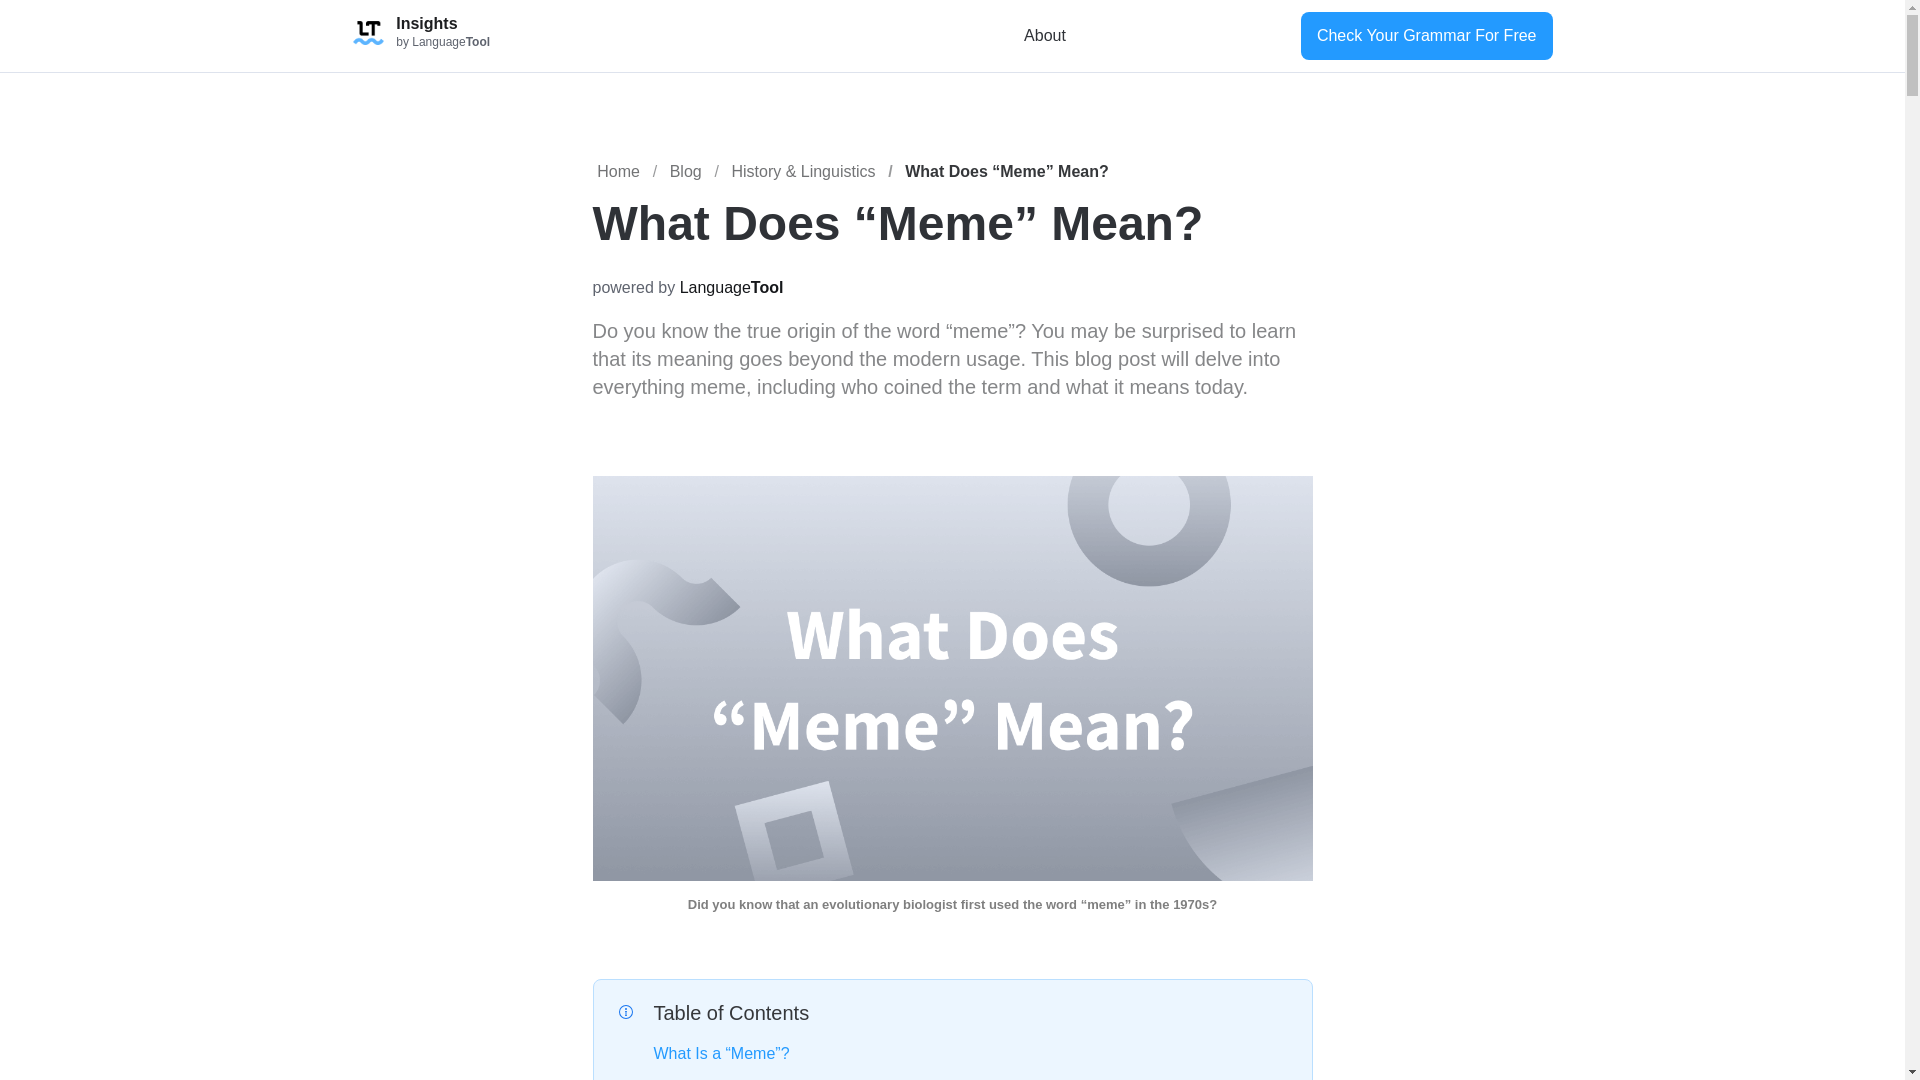 The width and height of the screenshot is (1920, 1080). What do you see at coordinates (1214, 36) in the screenshot?
I see `Deutsch` at bounding box center [1214, 36].